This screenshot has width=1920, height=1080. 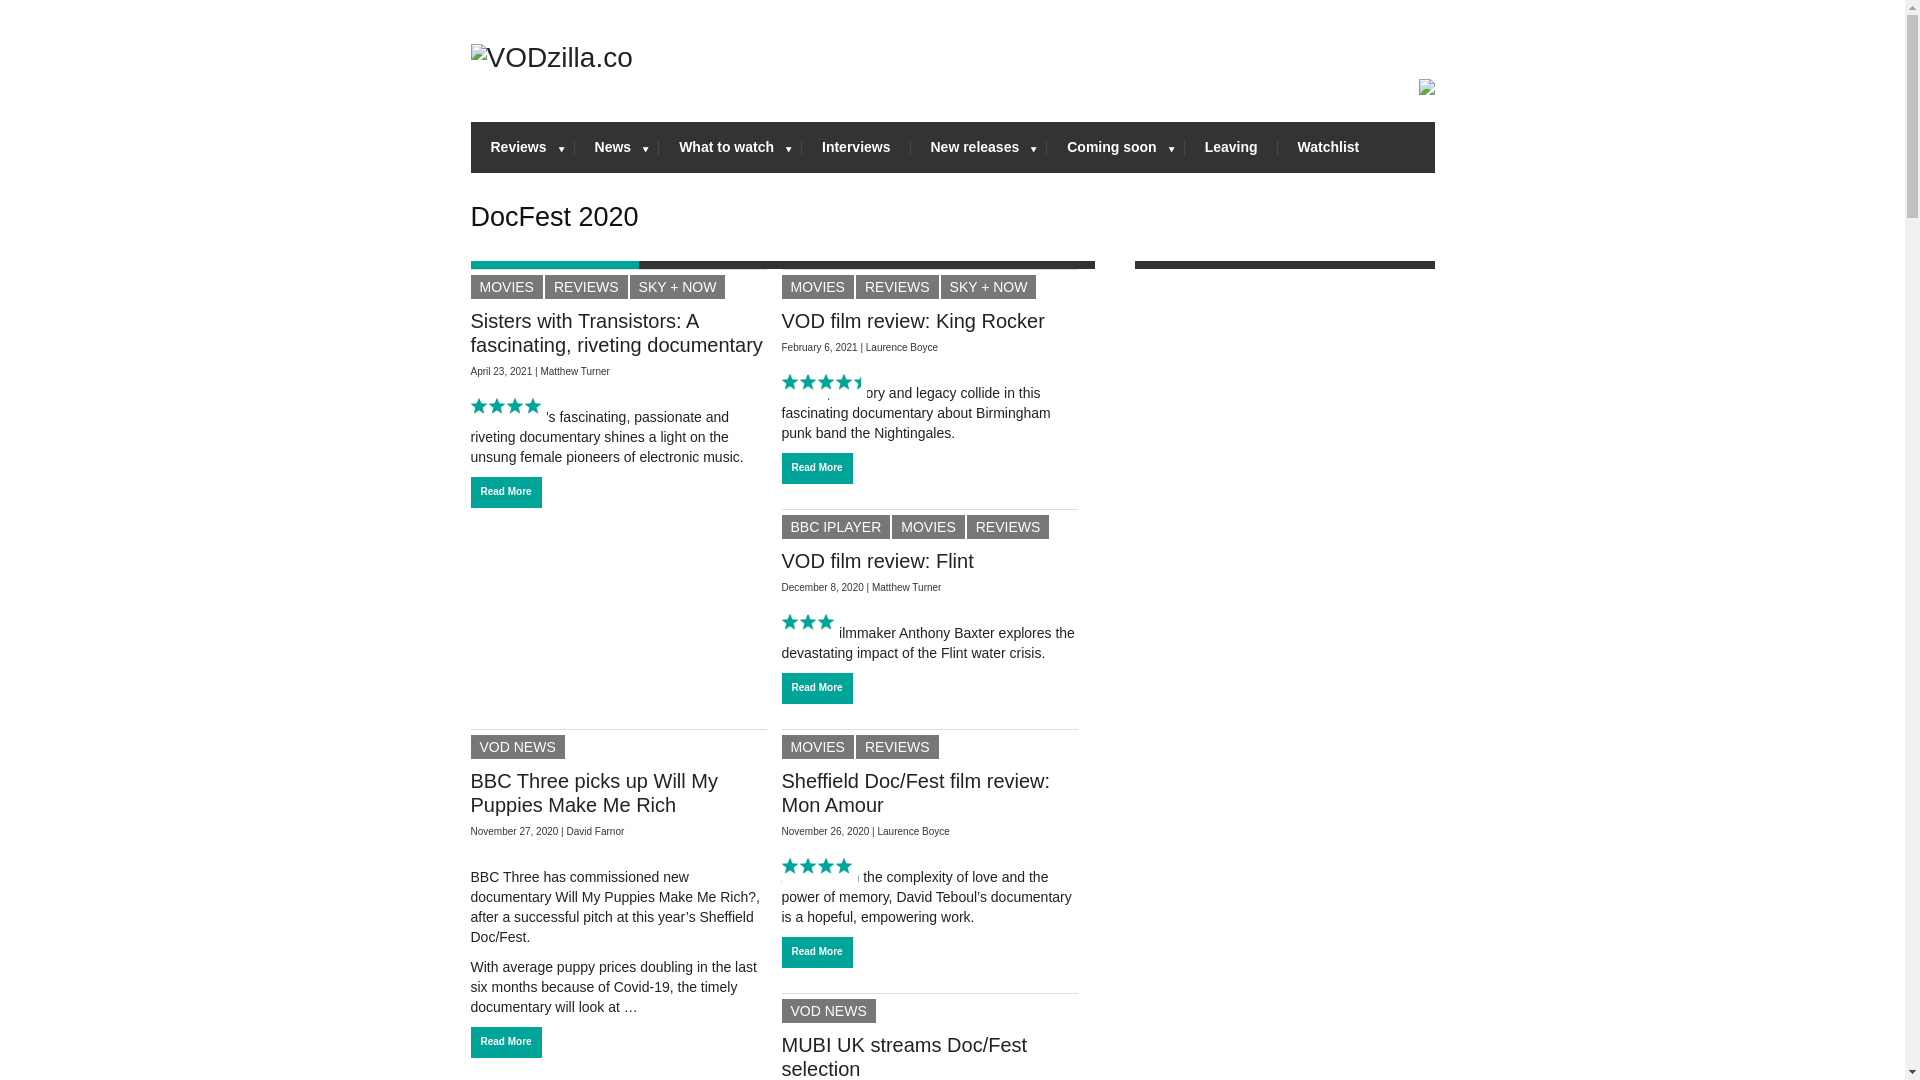 I want to click on Interviews, so click(x=856, y=147).